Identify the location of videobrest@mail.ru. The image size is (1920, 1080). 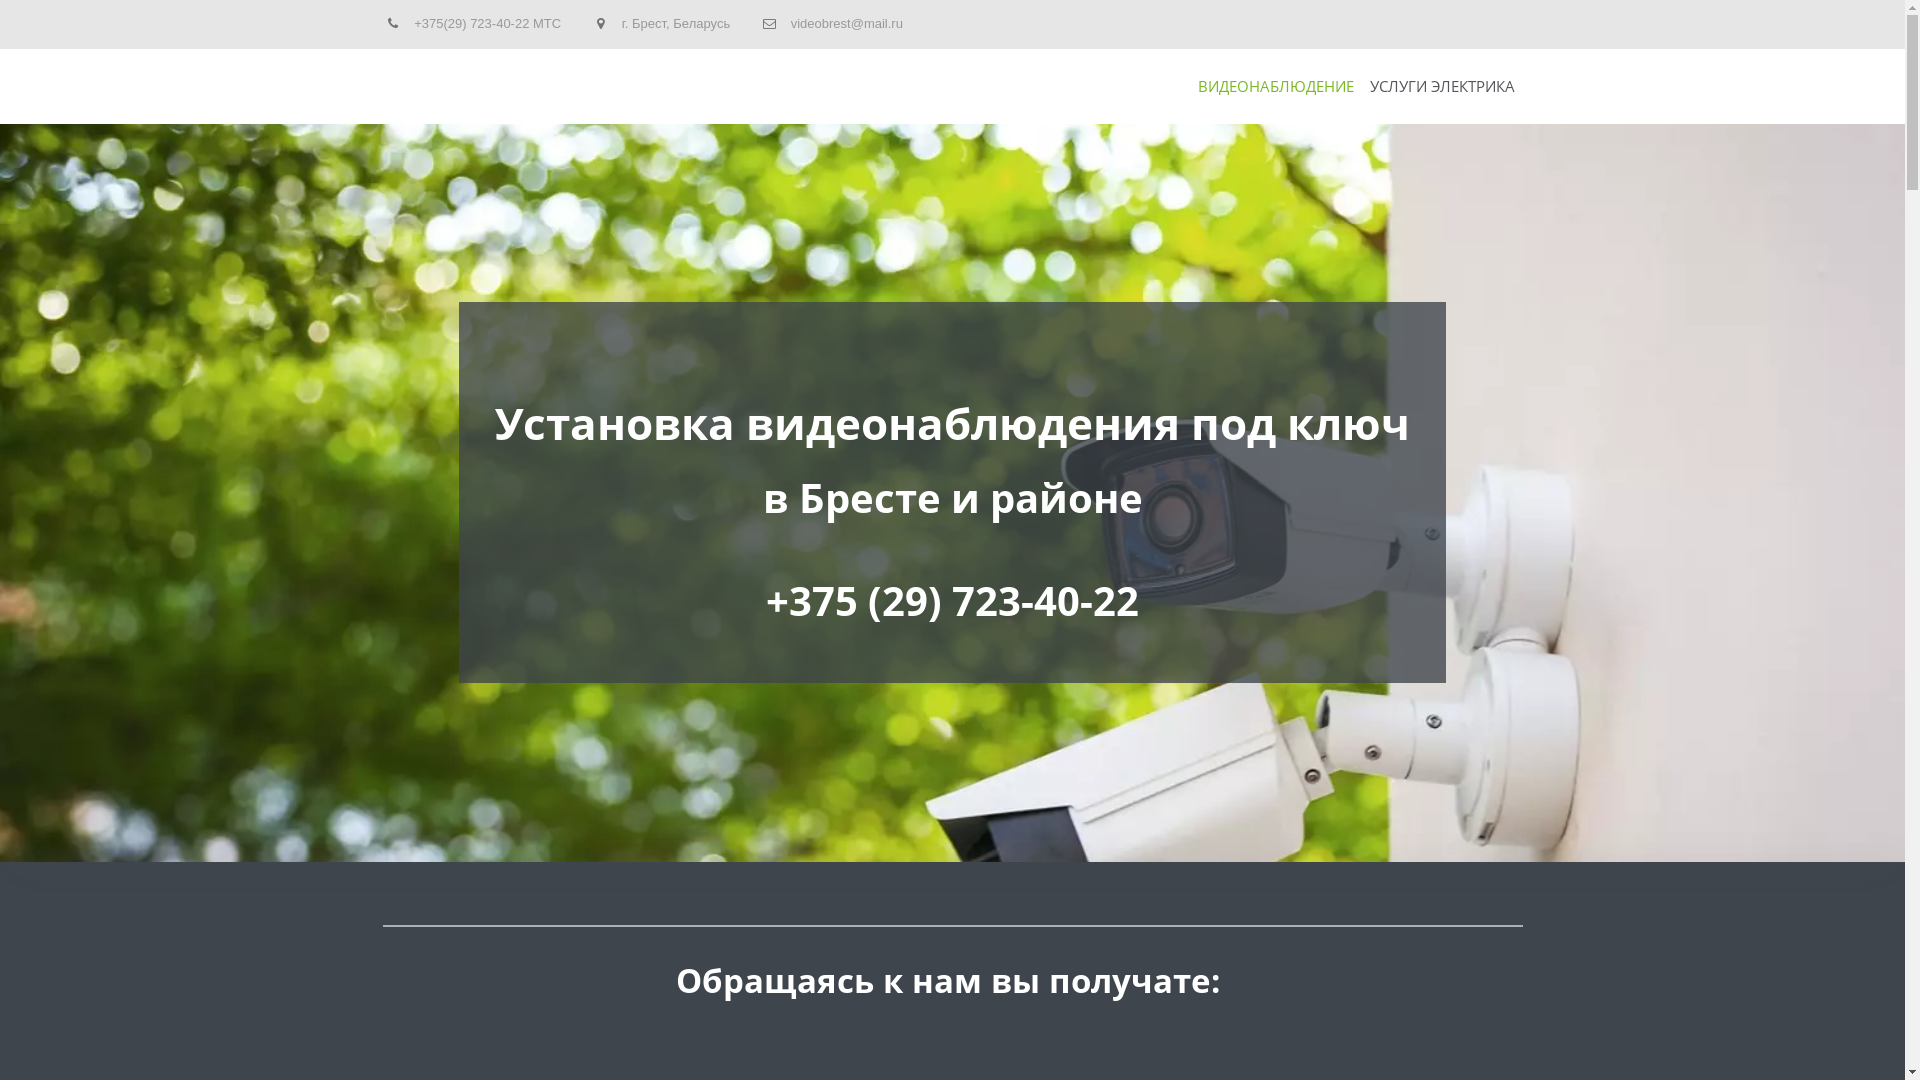
(847, 24).